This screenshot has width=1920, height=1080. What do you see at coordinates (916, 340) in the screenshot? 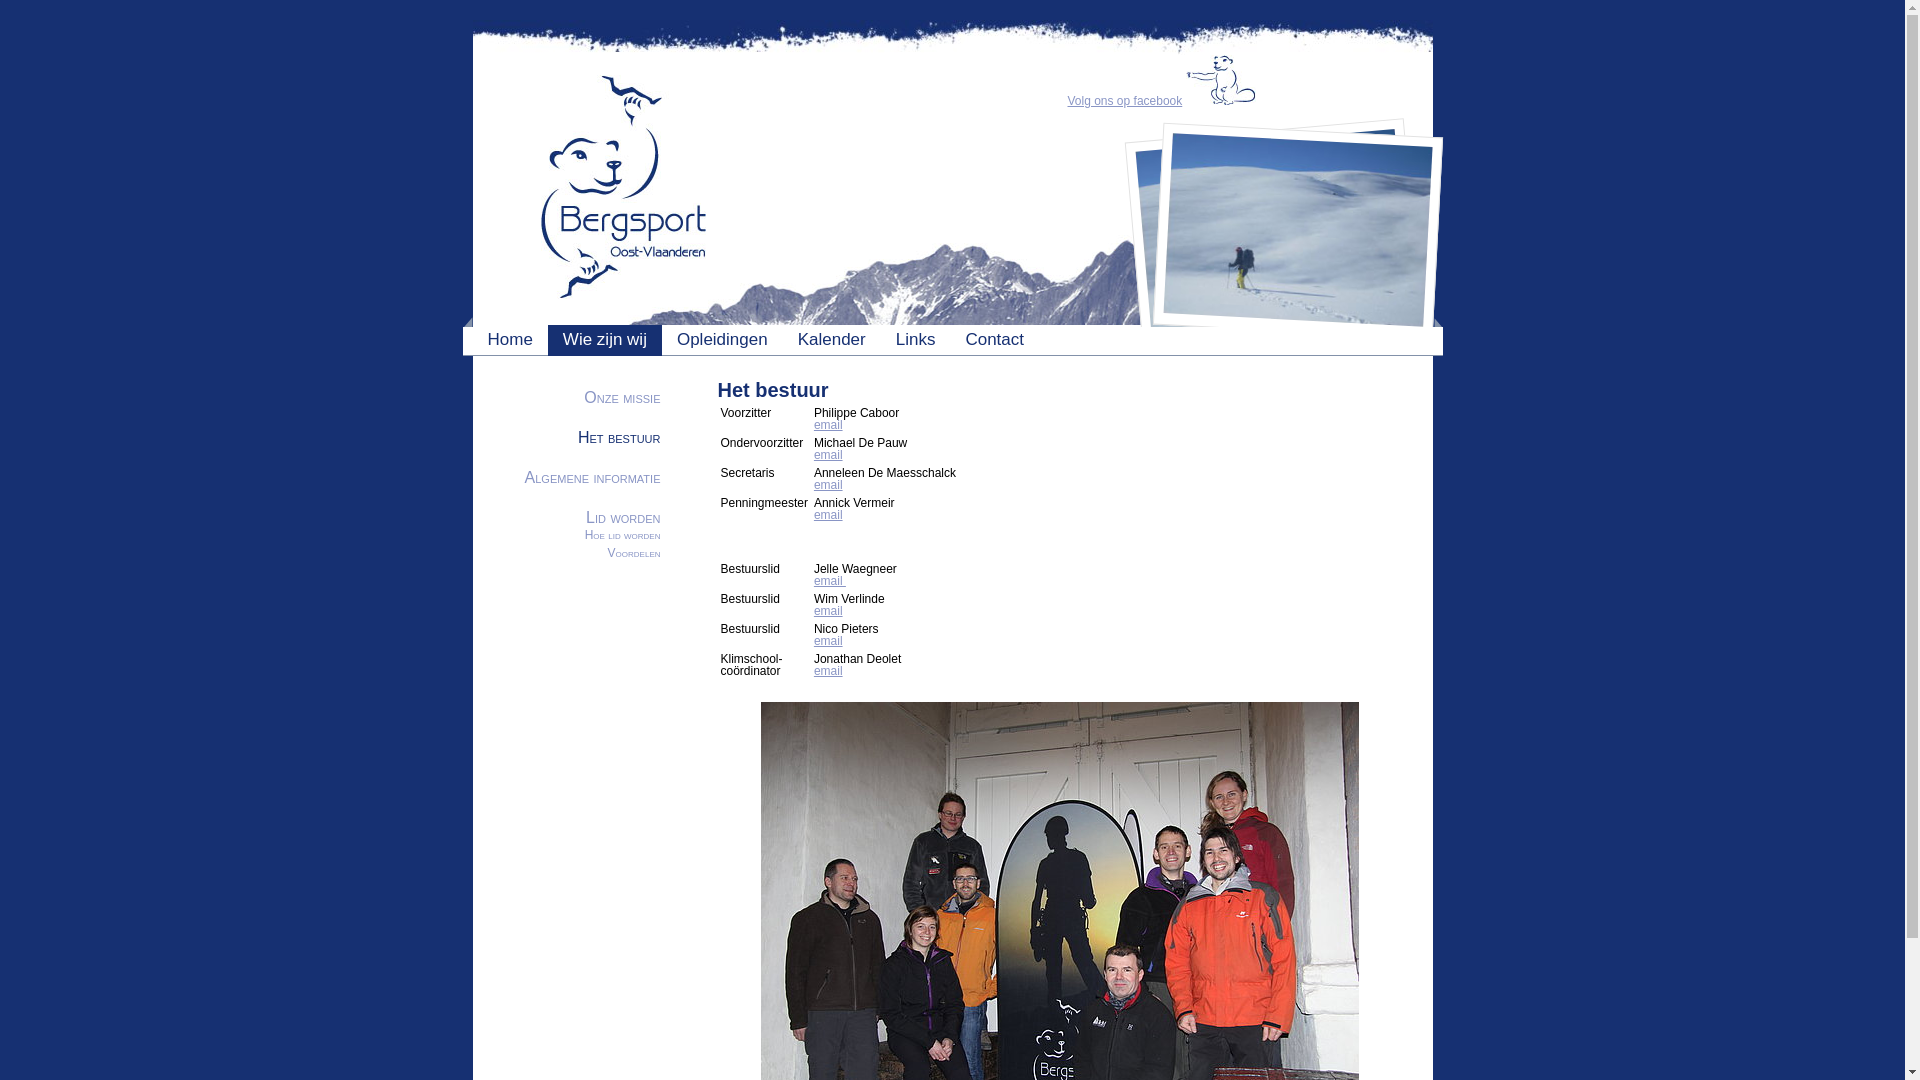
I see `Links` at bounding box center [916, 340].